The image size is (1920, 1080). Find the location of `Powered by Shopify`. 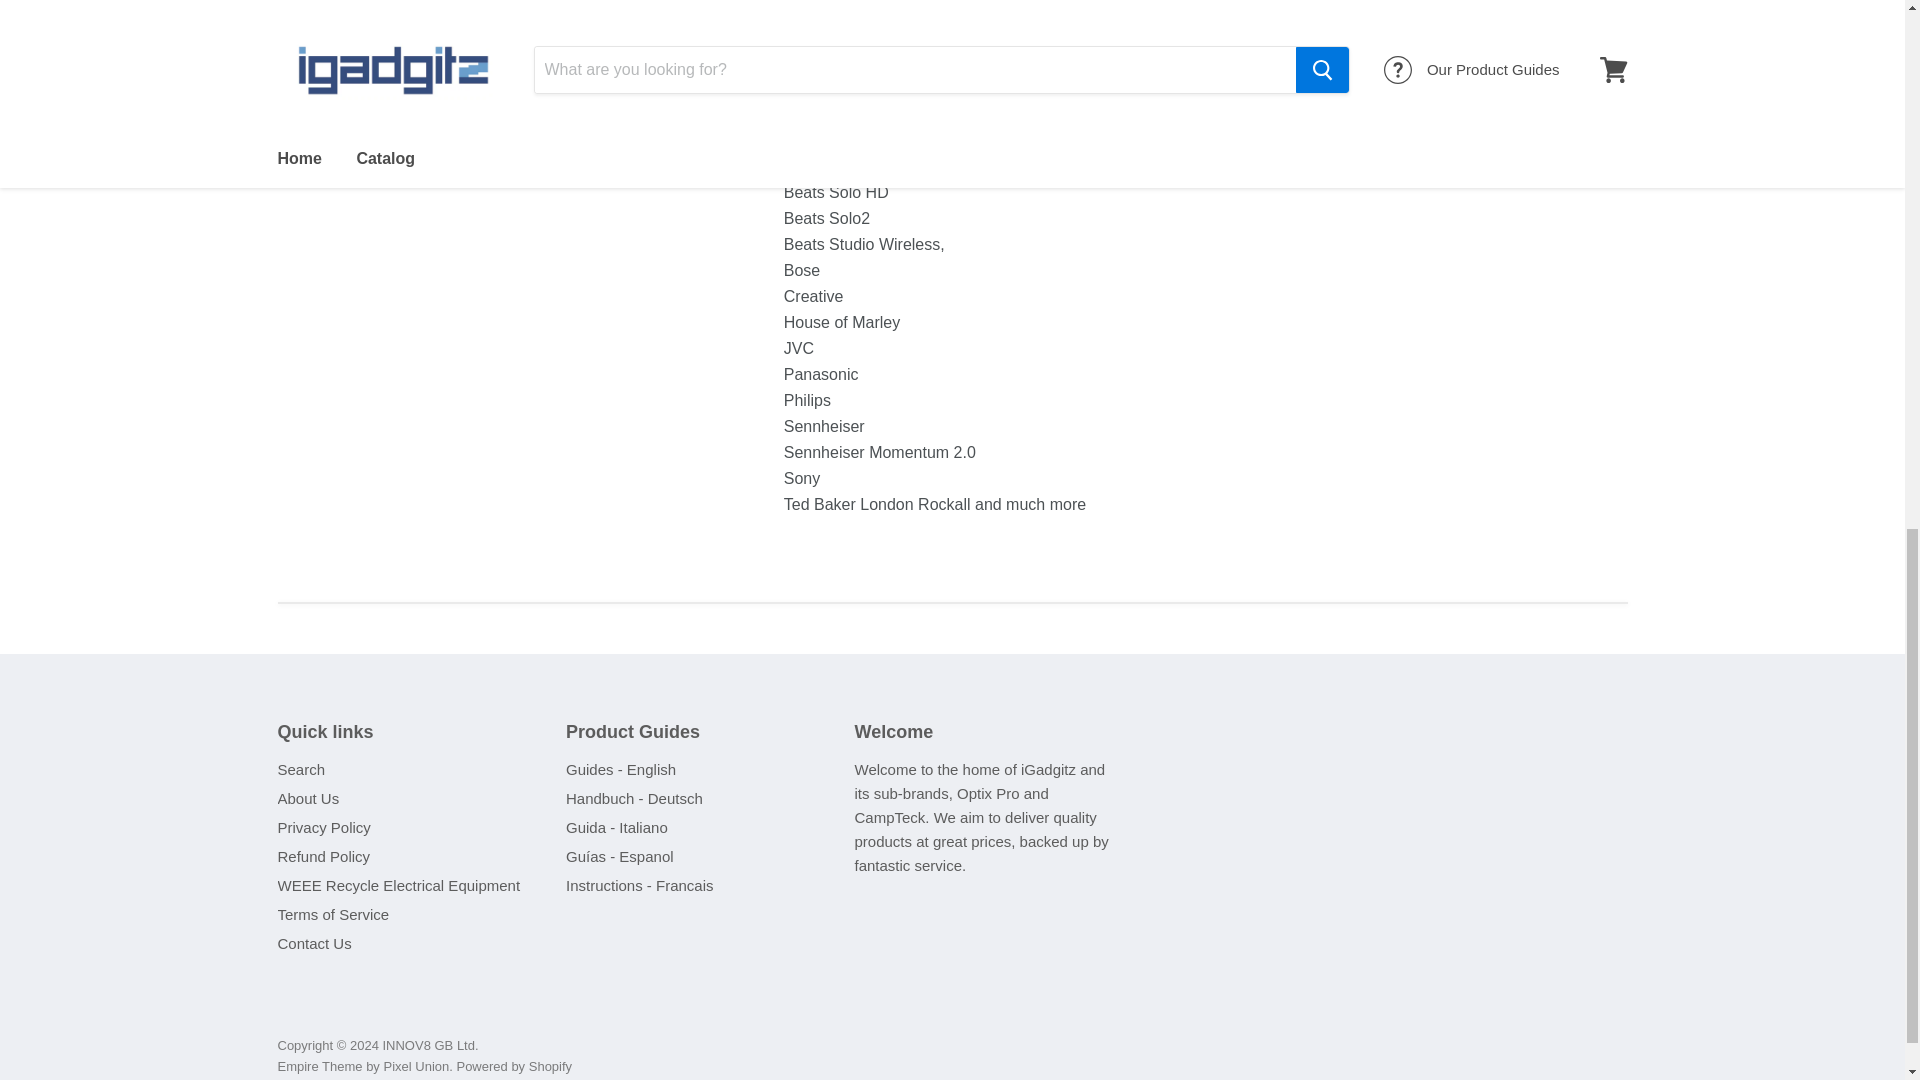

Powered by Shopify is located at coordinates (514, 1066).